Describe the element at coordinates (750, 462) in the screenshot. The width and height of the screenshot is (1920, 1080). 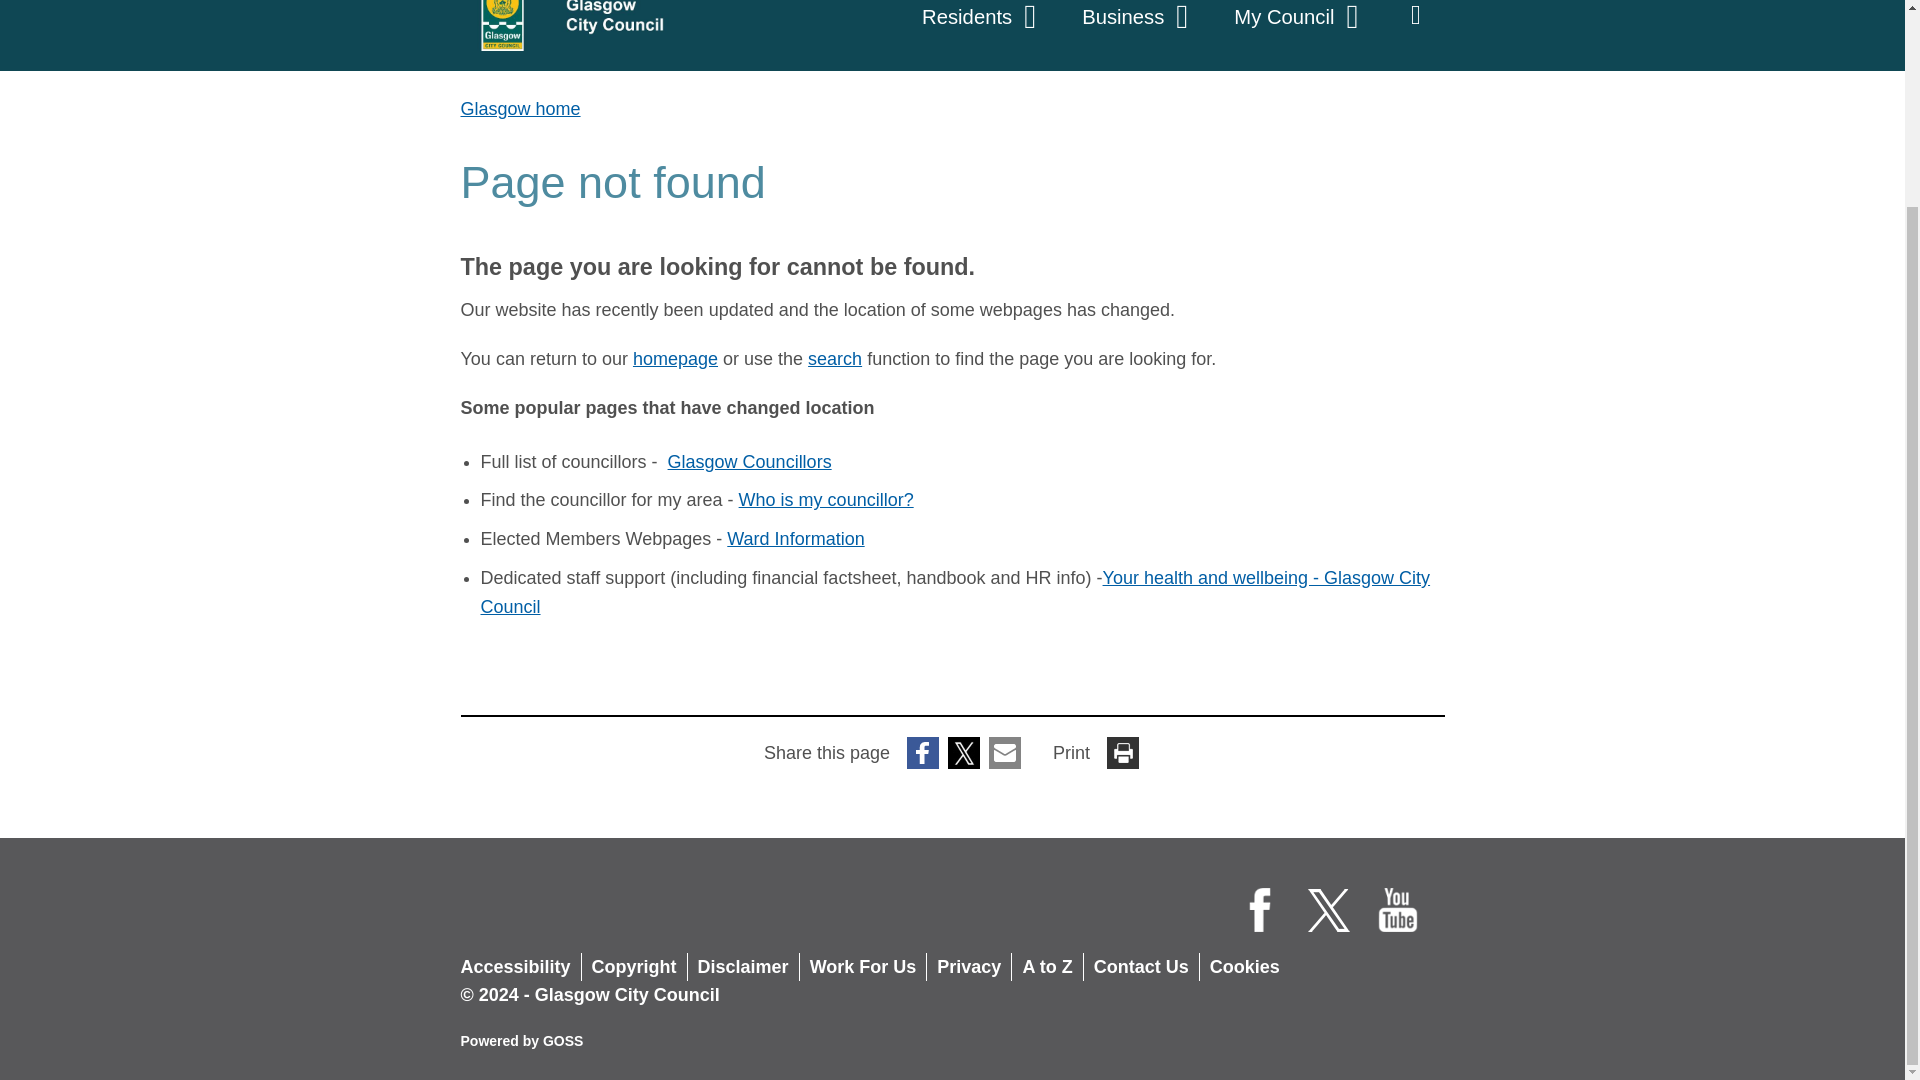
I see `opens in a new browser window` at that location.